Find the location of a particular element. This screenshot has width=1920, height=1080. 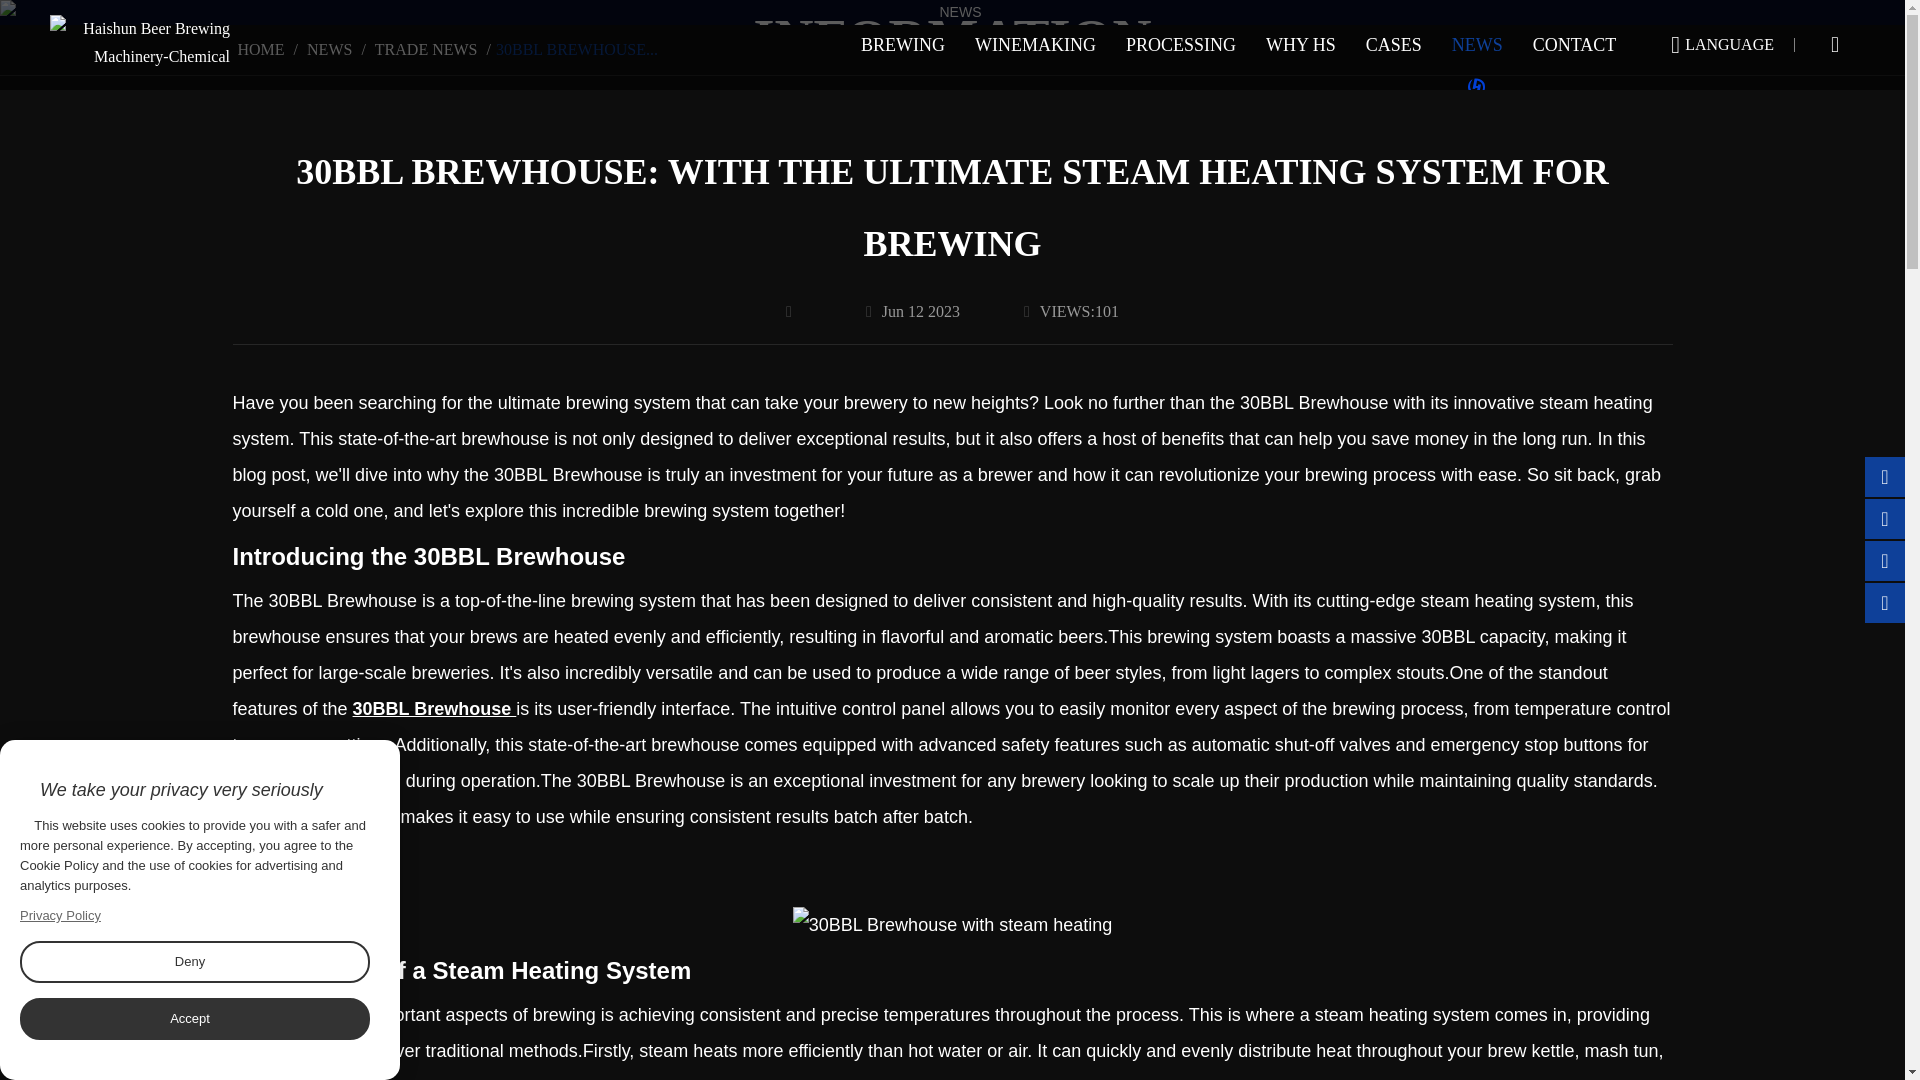

WHY HS is located at coordinates (1301, 44).